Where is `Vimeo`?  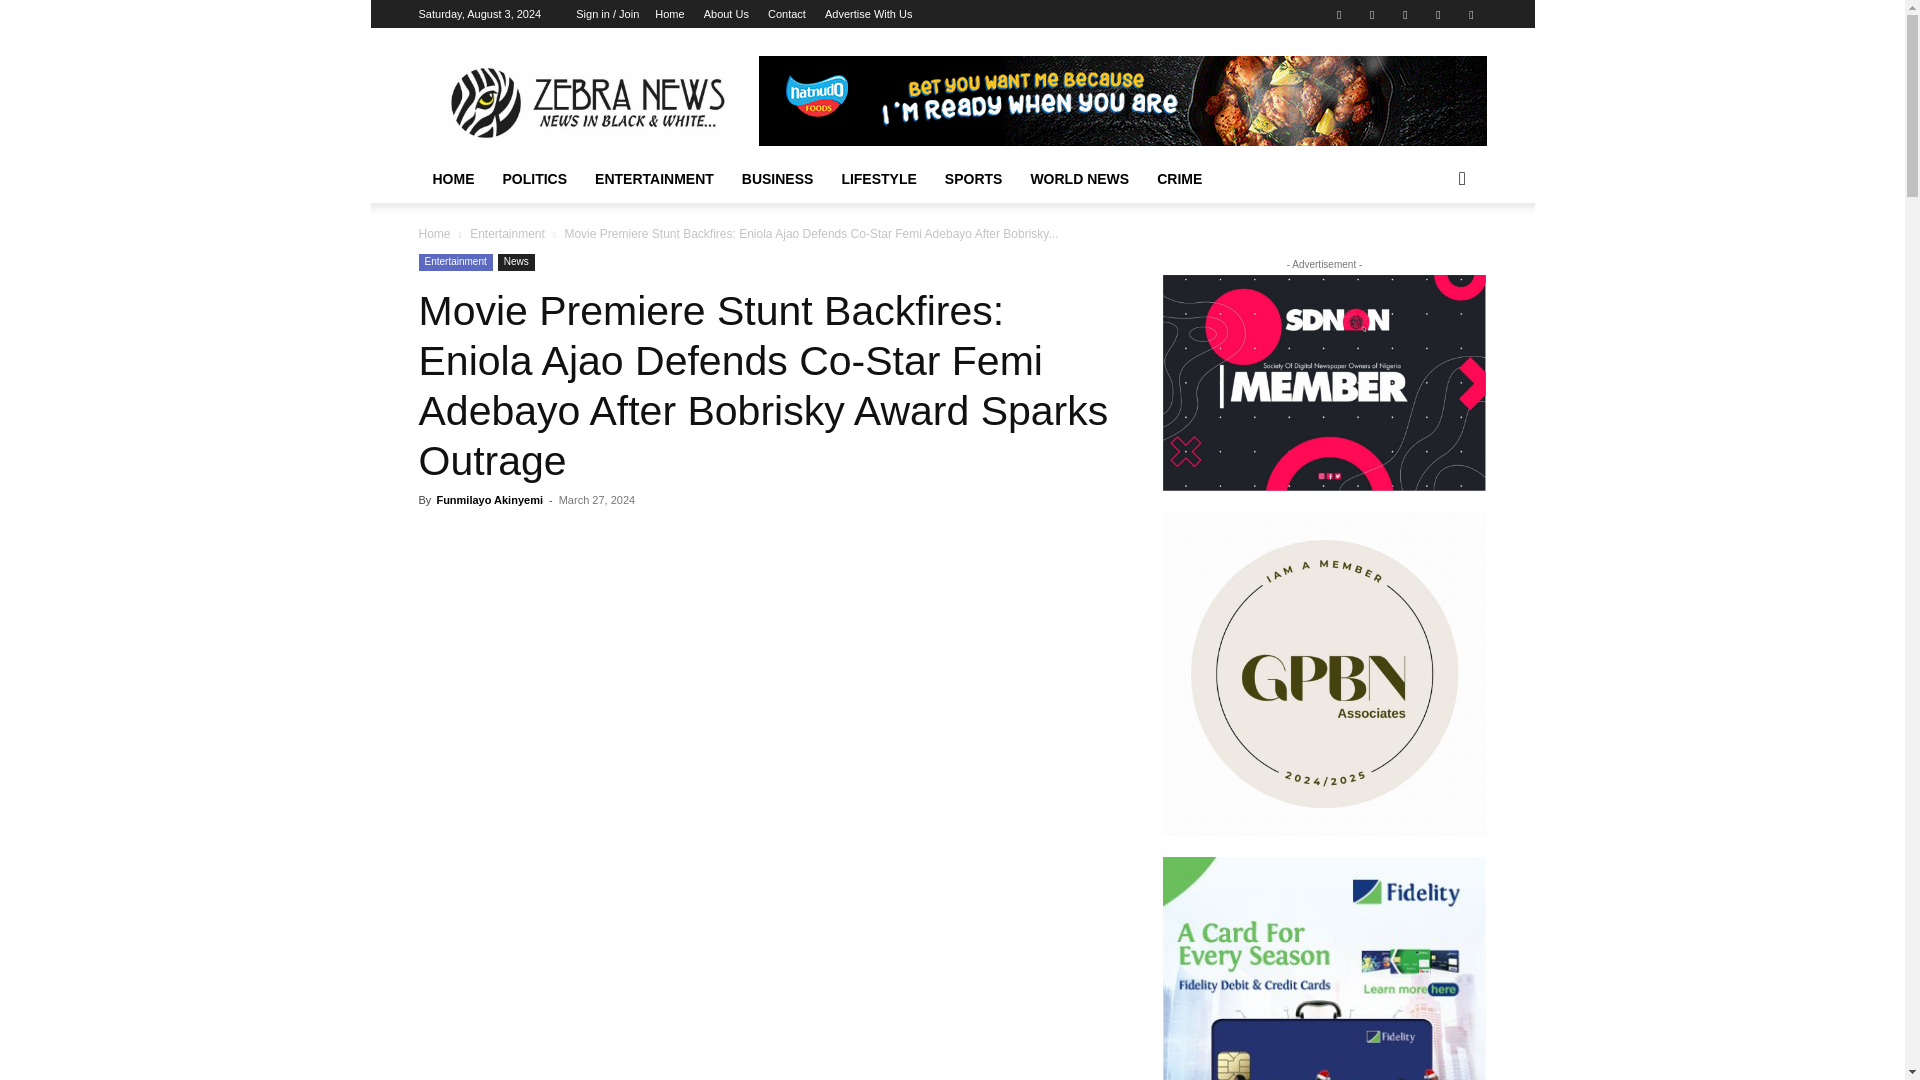 Vimeo is located at coordinates (1405, 14).